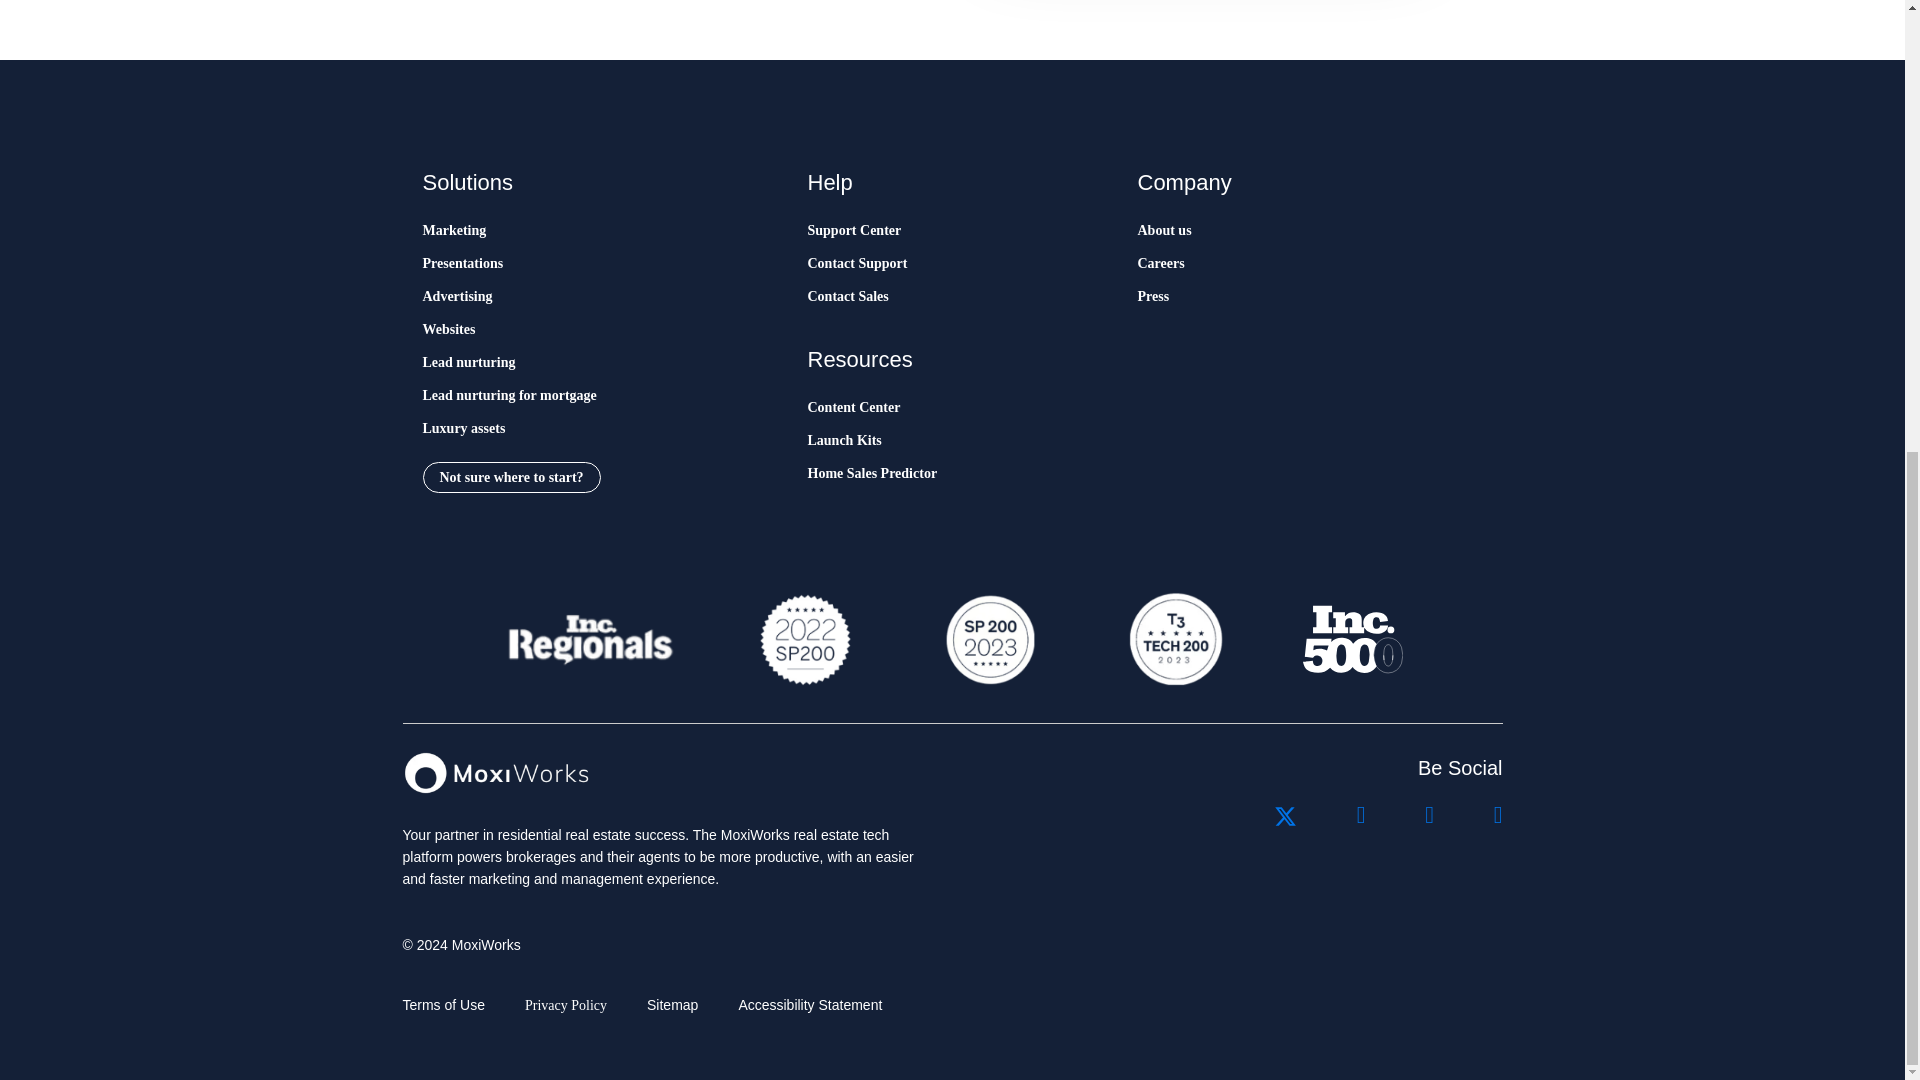 The height and width of the screenshot is (1080, 1920). I want to click on T3 tech 200 2023, so click(1174, 639).